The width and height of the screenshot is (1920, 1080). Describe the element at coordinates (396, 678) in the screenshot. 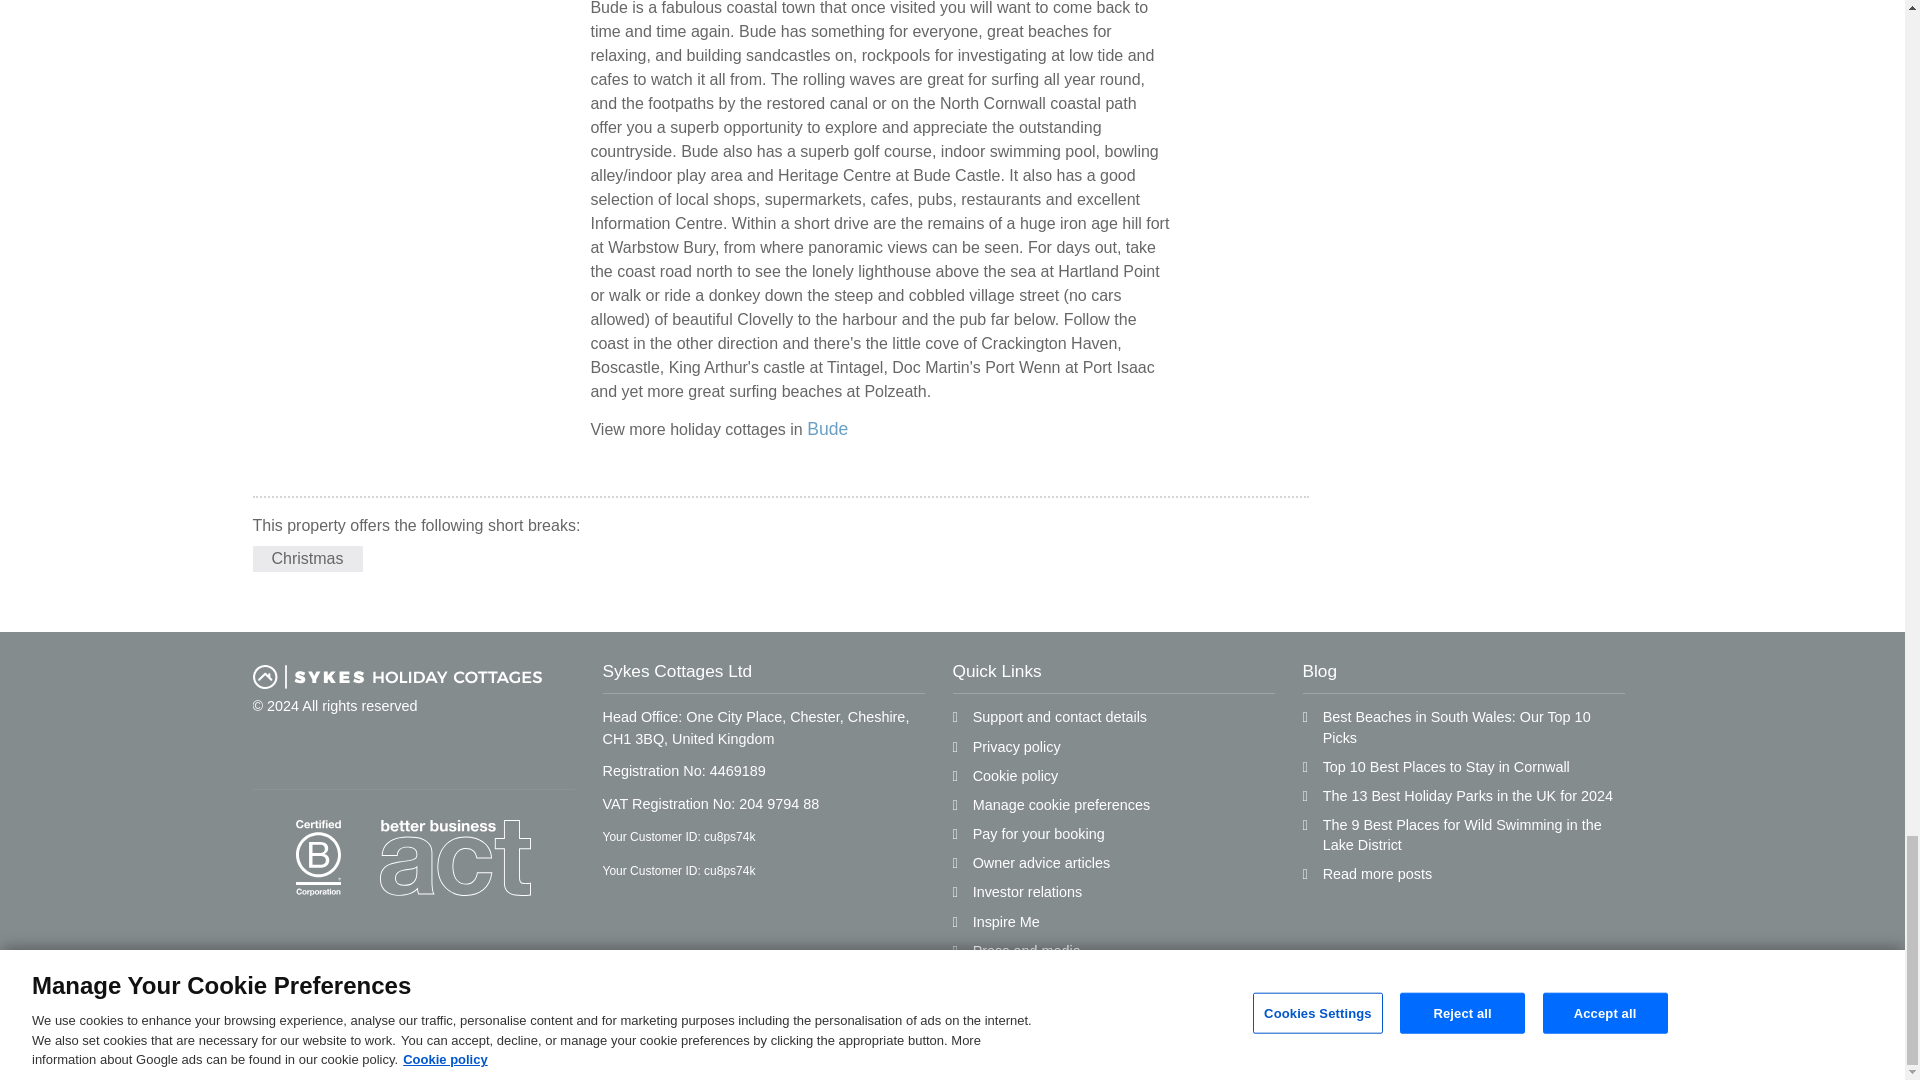

I see `Sykes Cottages` at that location.